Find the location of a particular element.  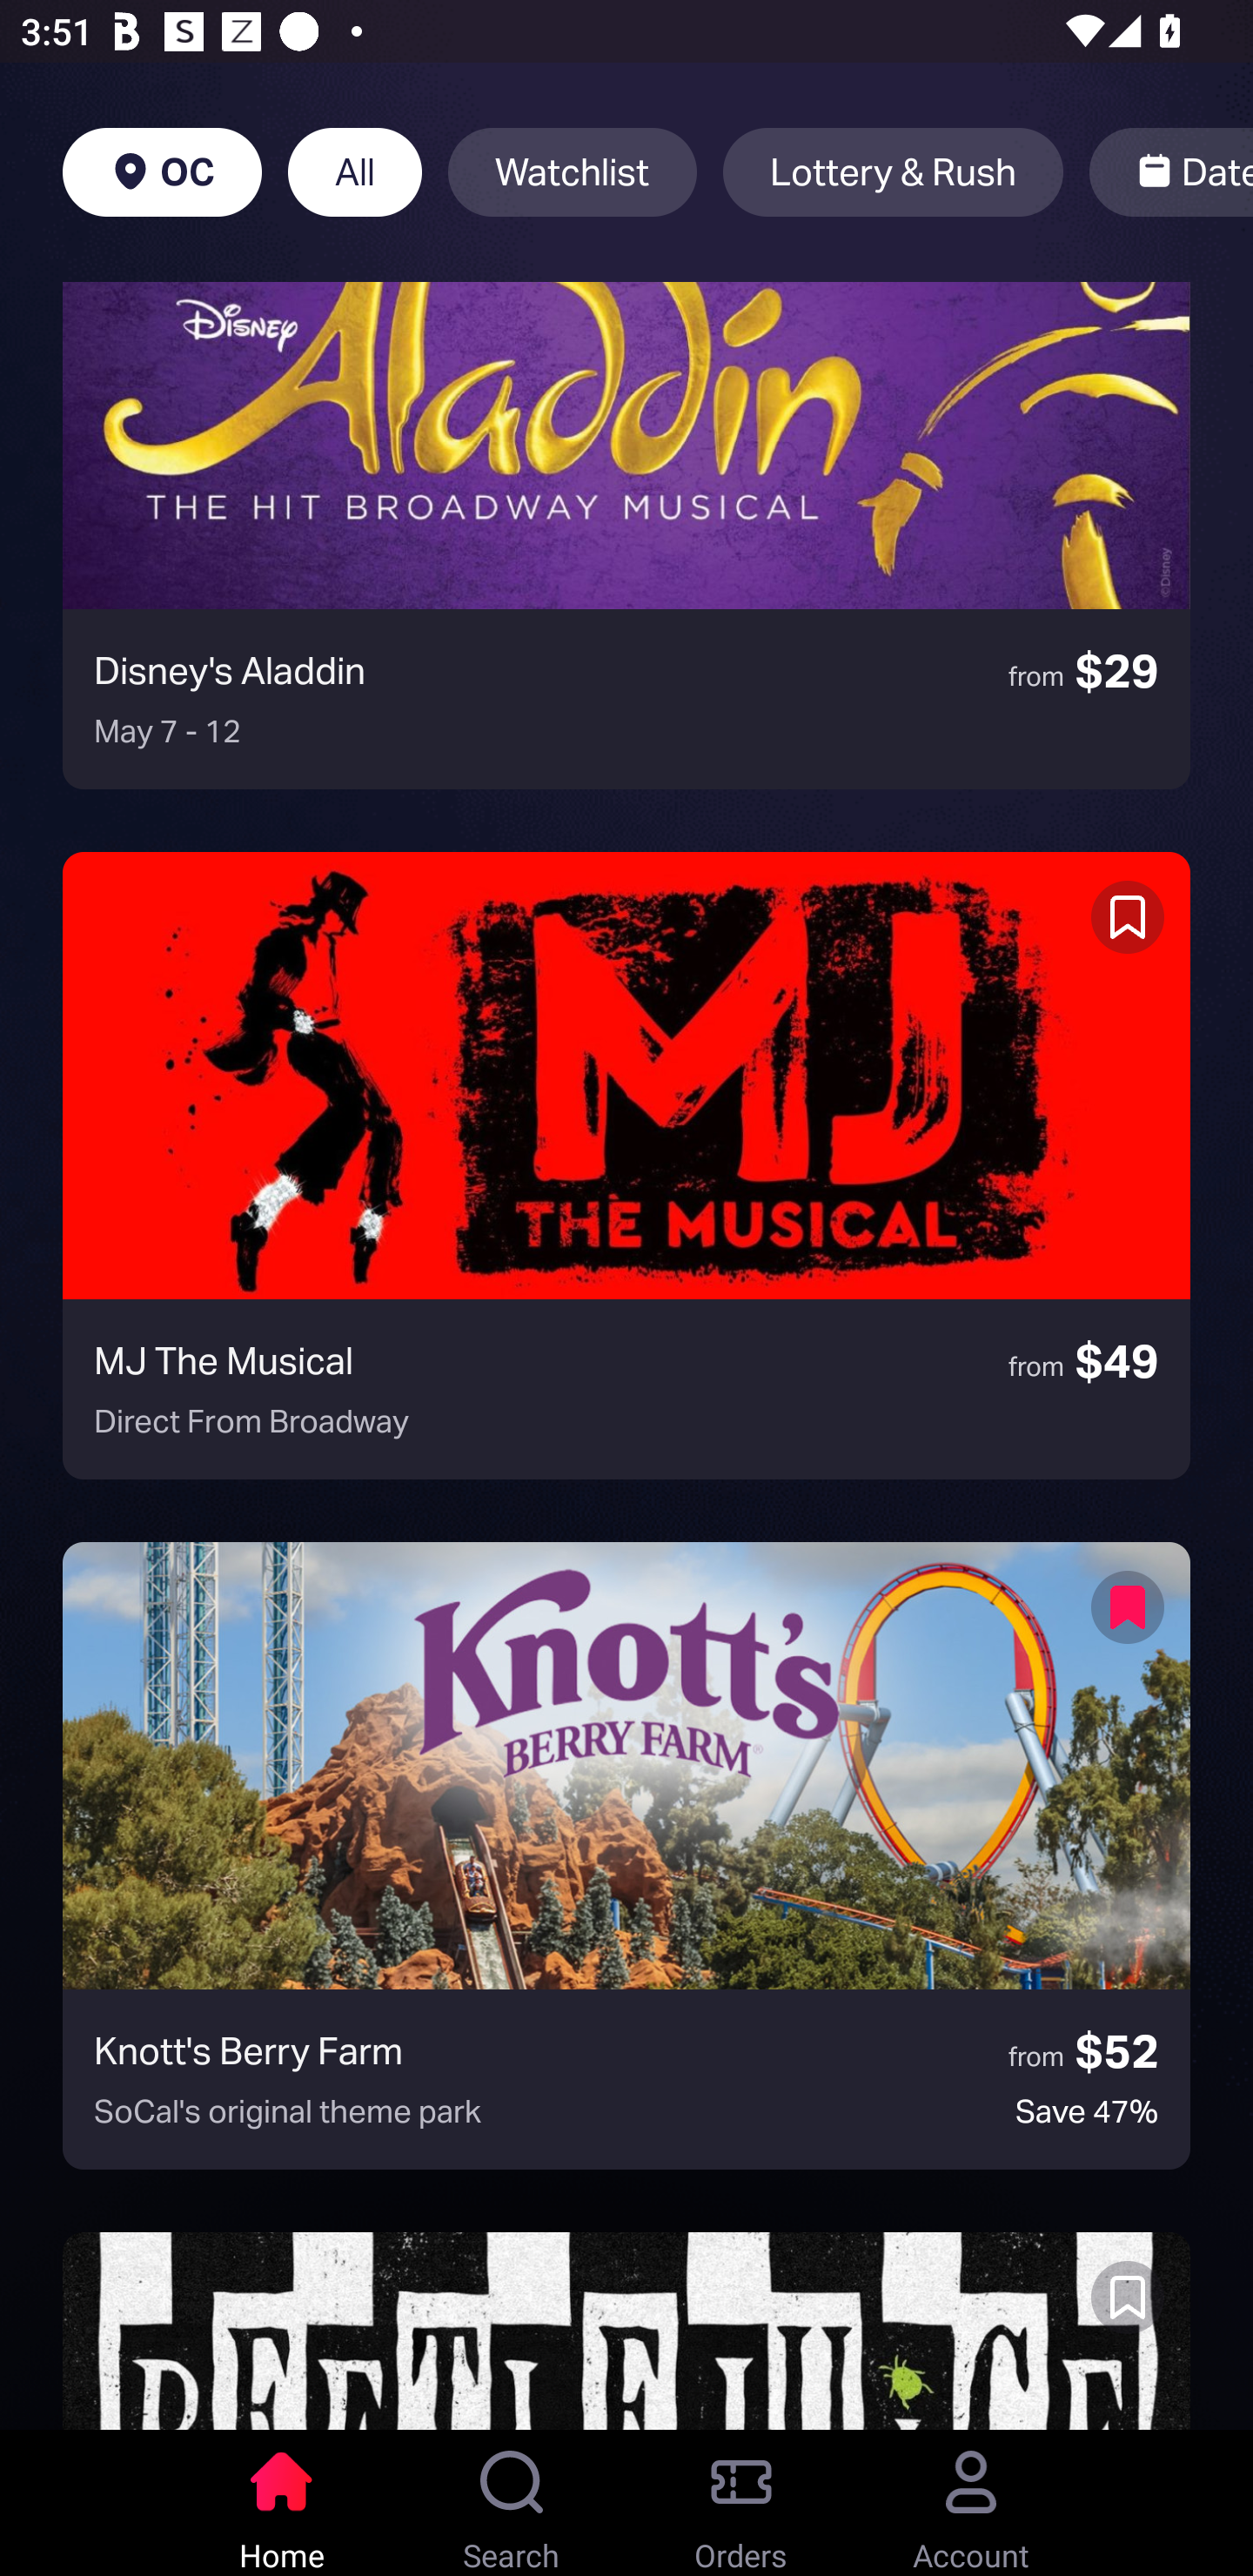

OC is located at coordinates (162, 172).